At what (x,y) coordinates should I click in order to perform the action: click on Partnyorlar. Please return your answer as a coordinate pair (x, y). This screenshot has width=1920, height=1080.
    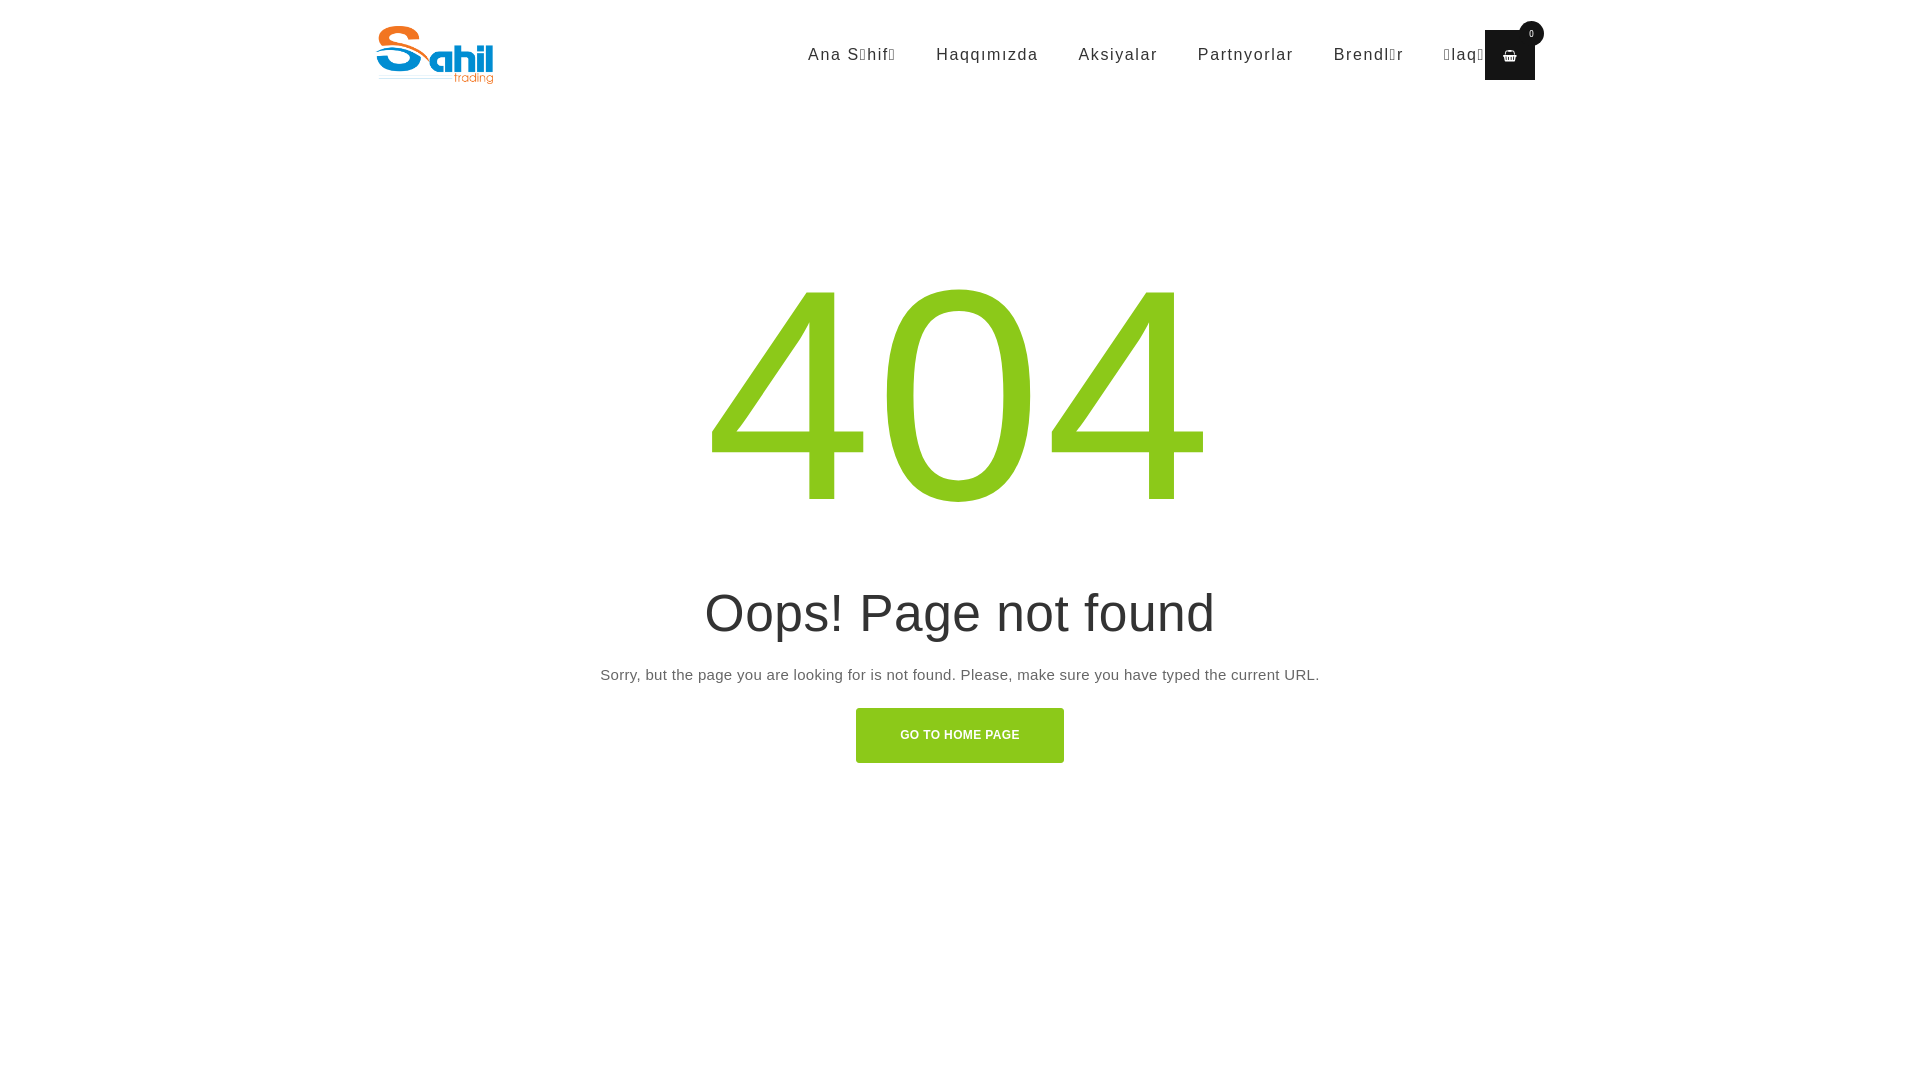
    Looking at the image, I should click on (1246, 55).